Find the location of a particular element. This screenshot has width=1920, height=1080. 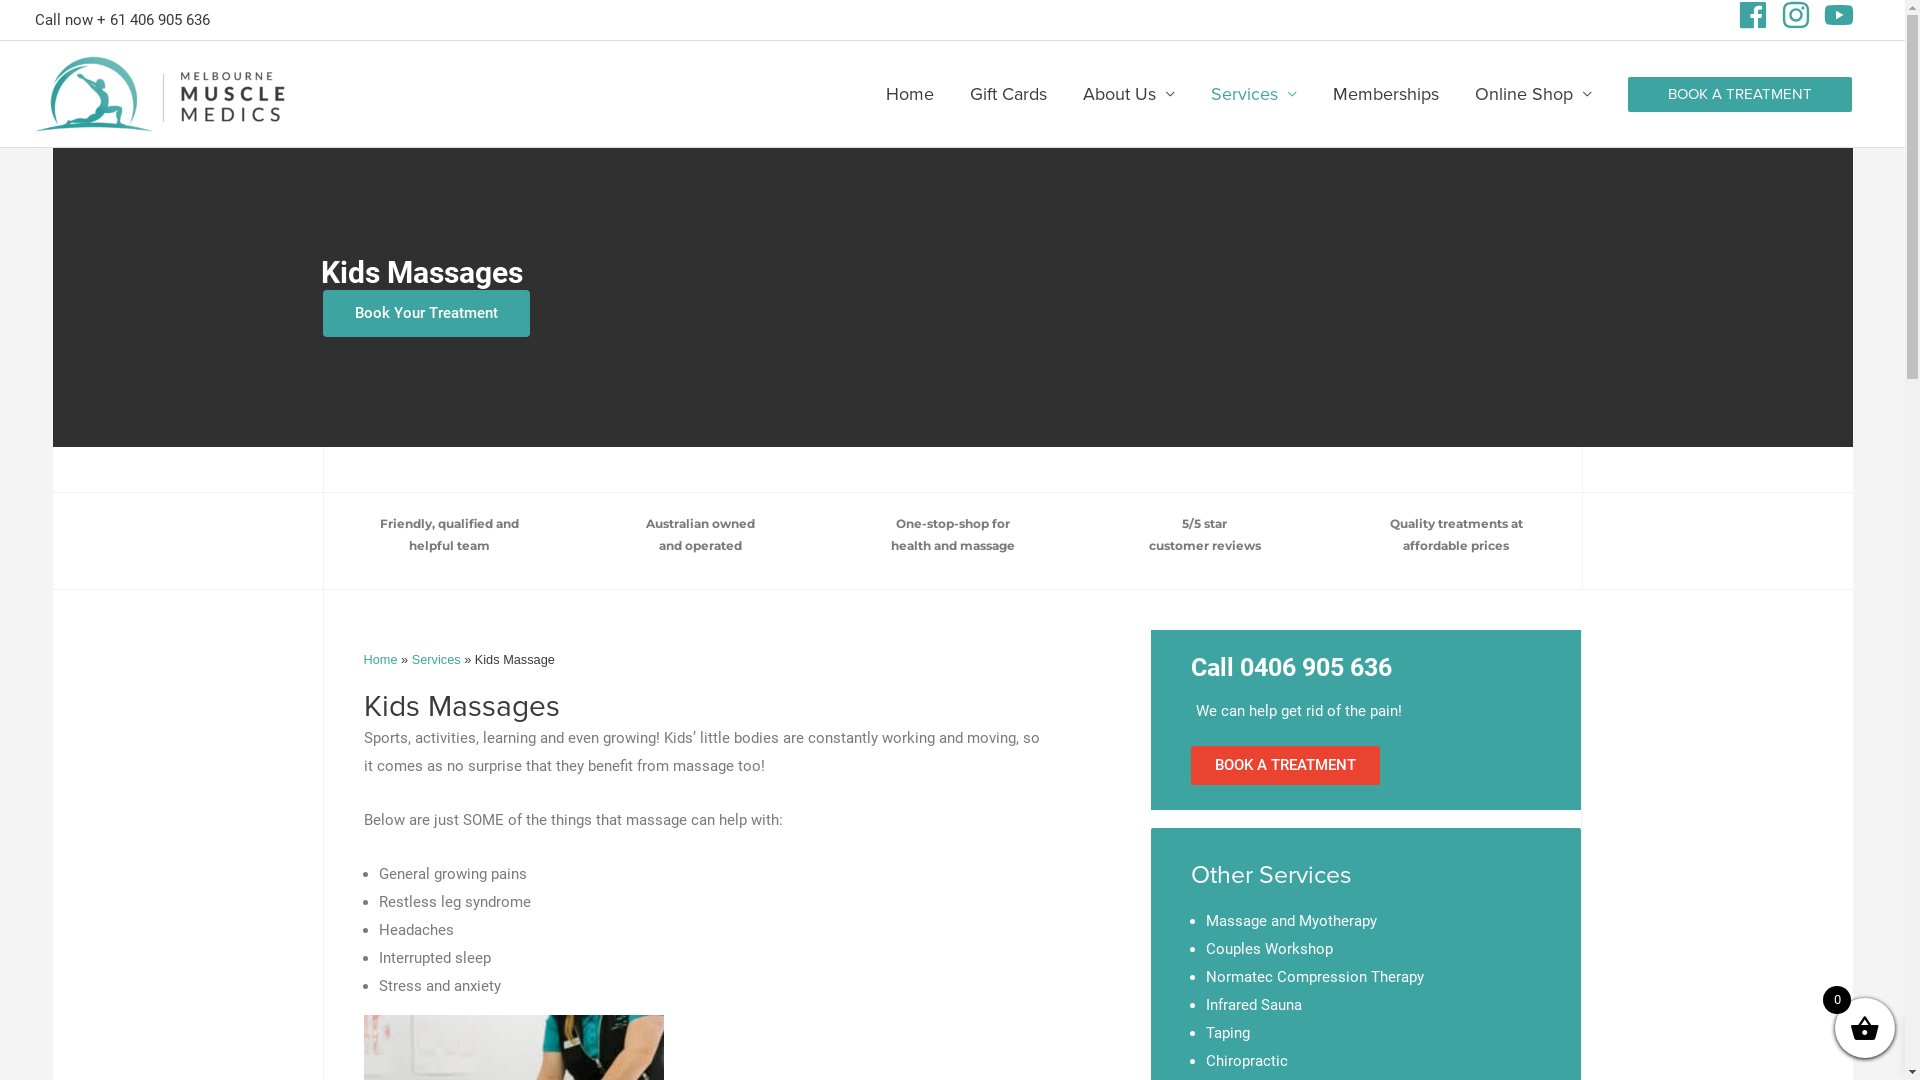

Chiropractic is located at coordinates (1247, 1061).